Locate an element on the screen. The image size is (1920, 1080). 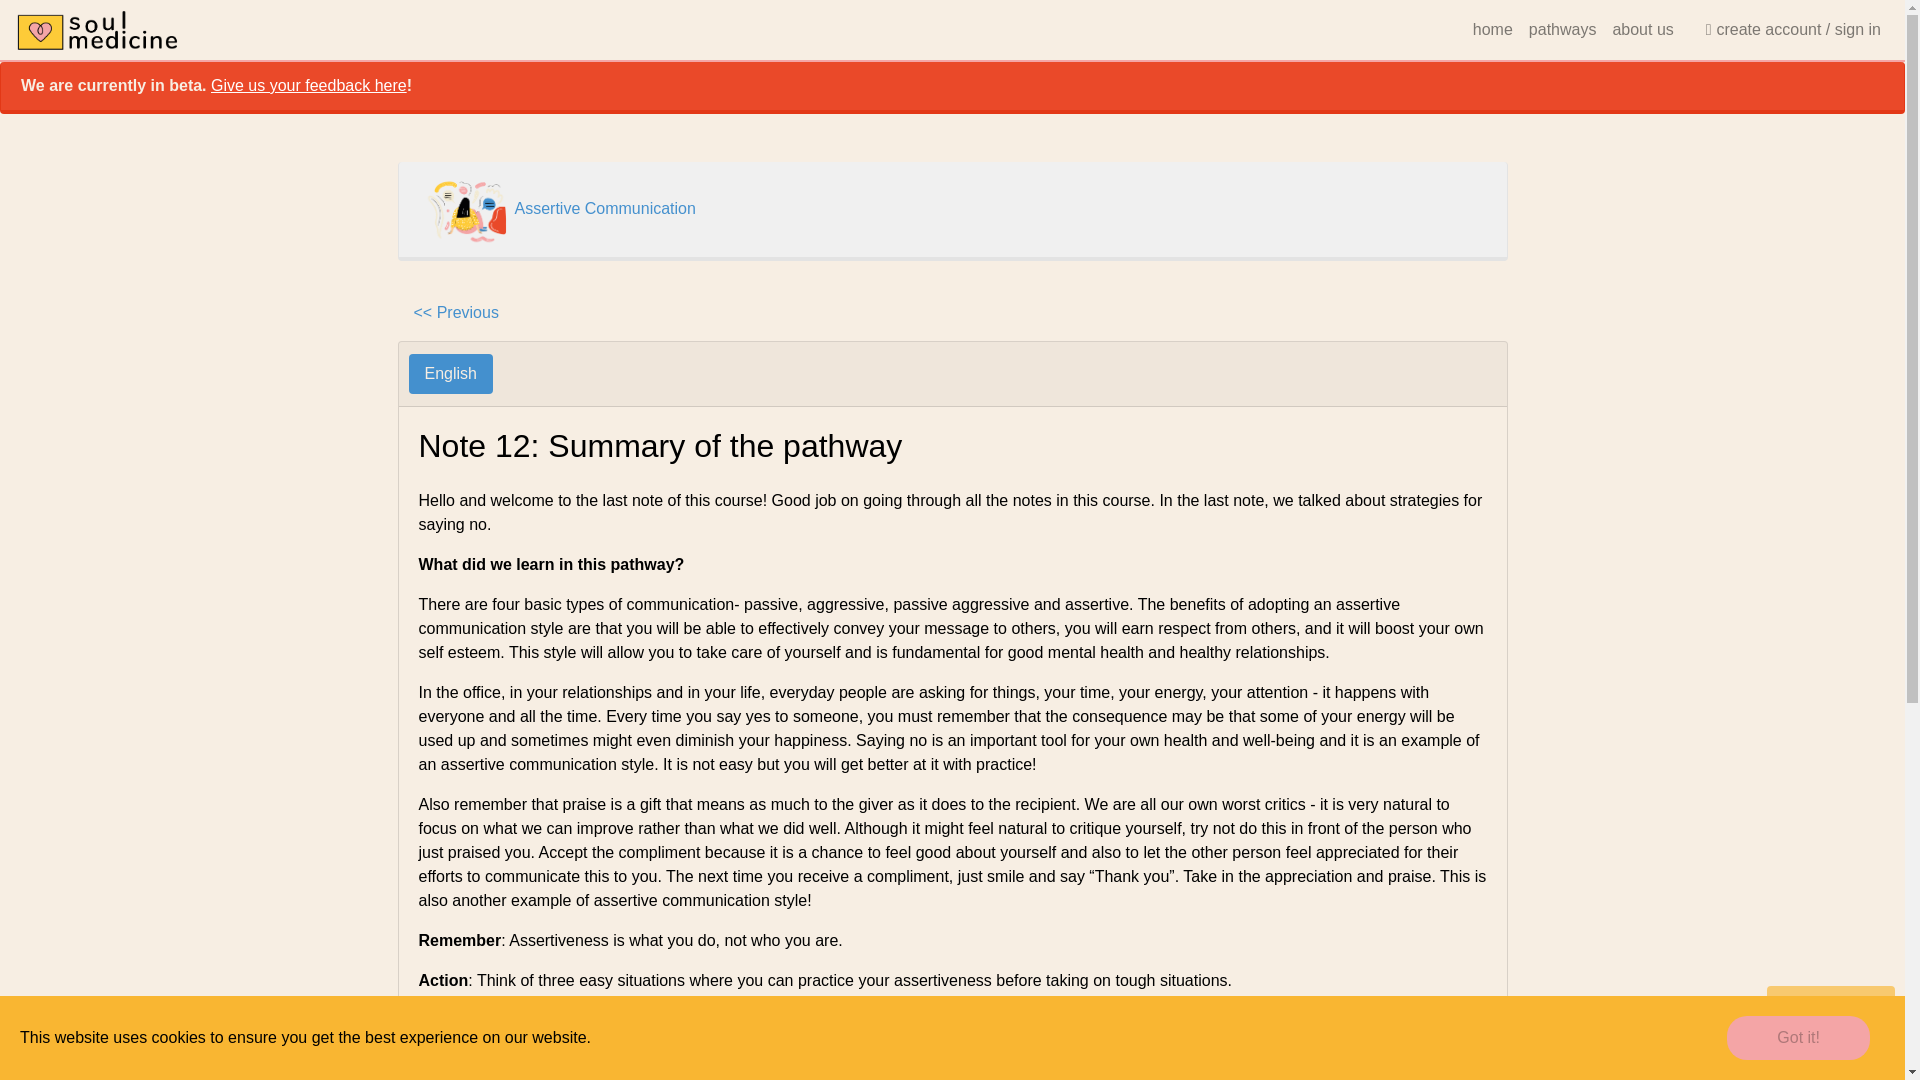
Assertive Communication is located at coordinates (604, 208).